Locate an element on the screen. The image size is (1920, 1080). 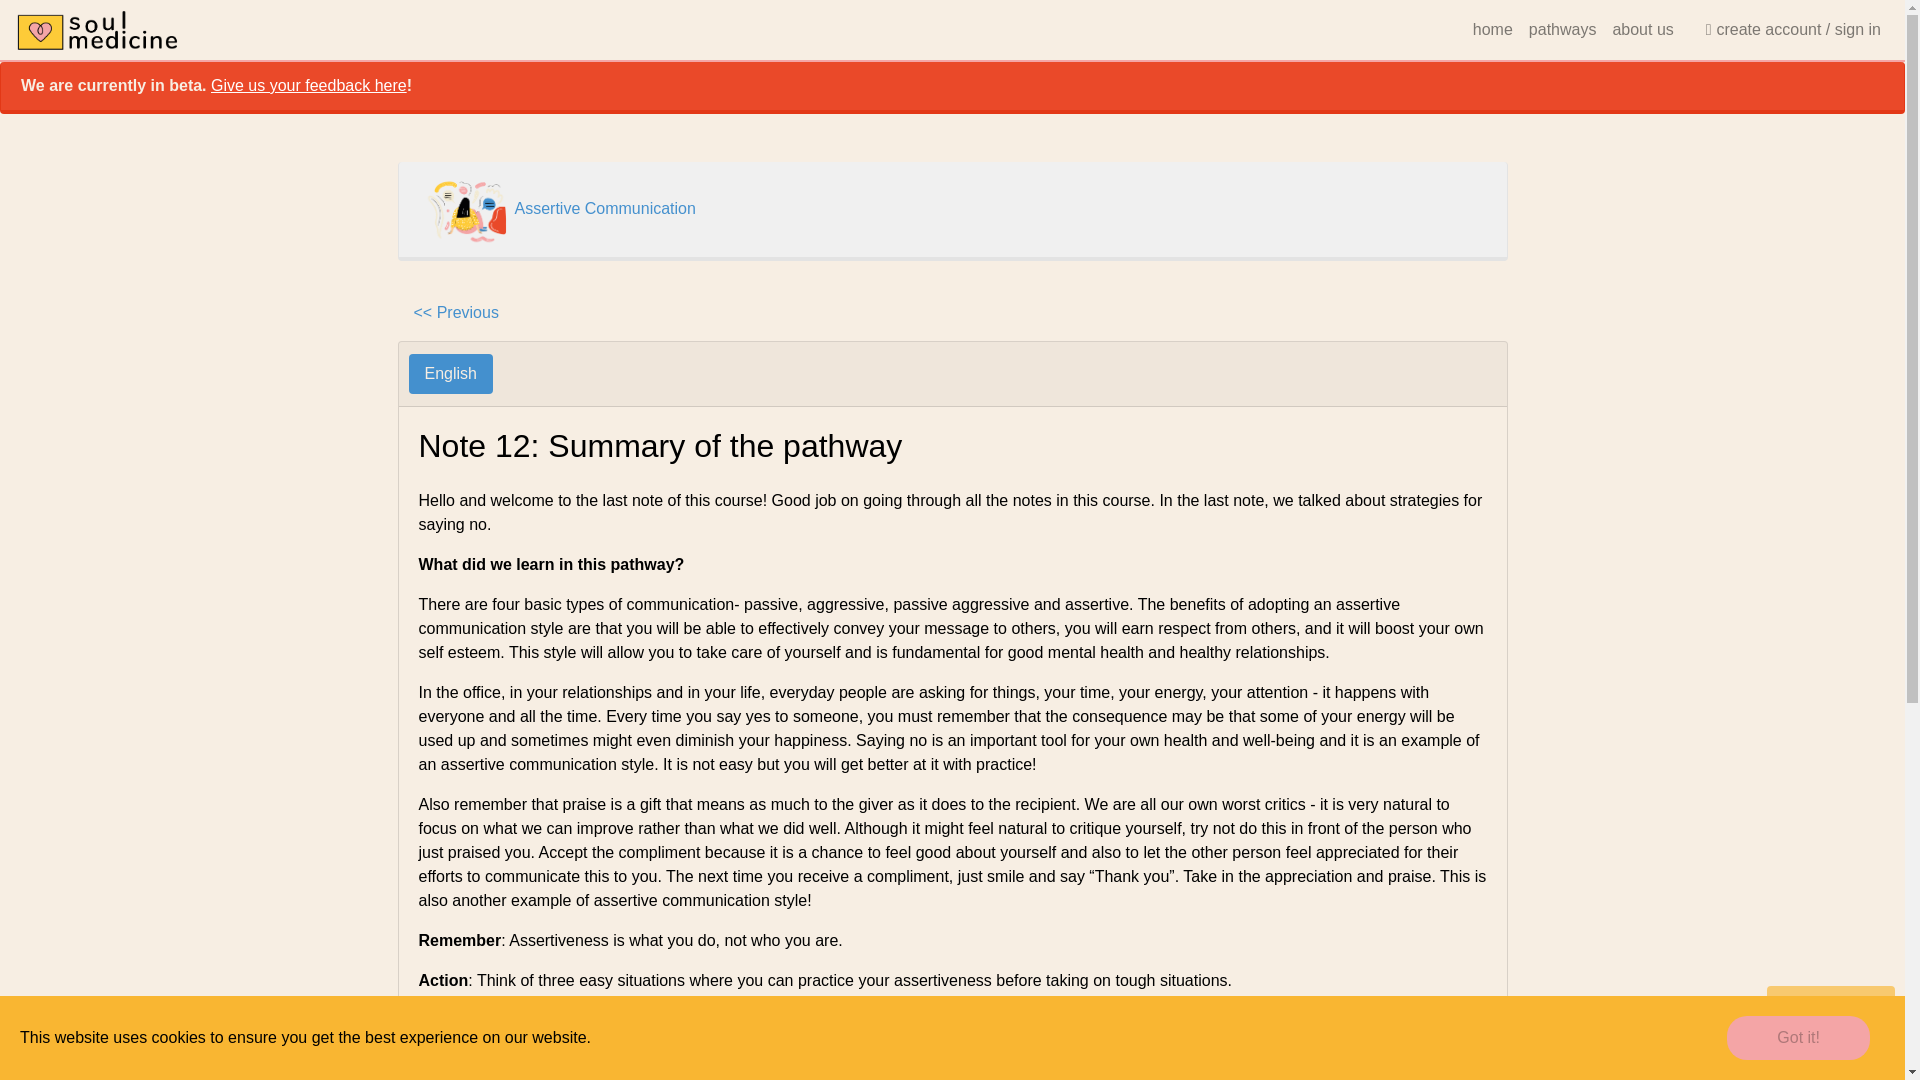
Assertive Communication is located at coordinates (604, 208).